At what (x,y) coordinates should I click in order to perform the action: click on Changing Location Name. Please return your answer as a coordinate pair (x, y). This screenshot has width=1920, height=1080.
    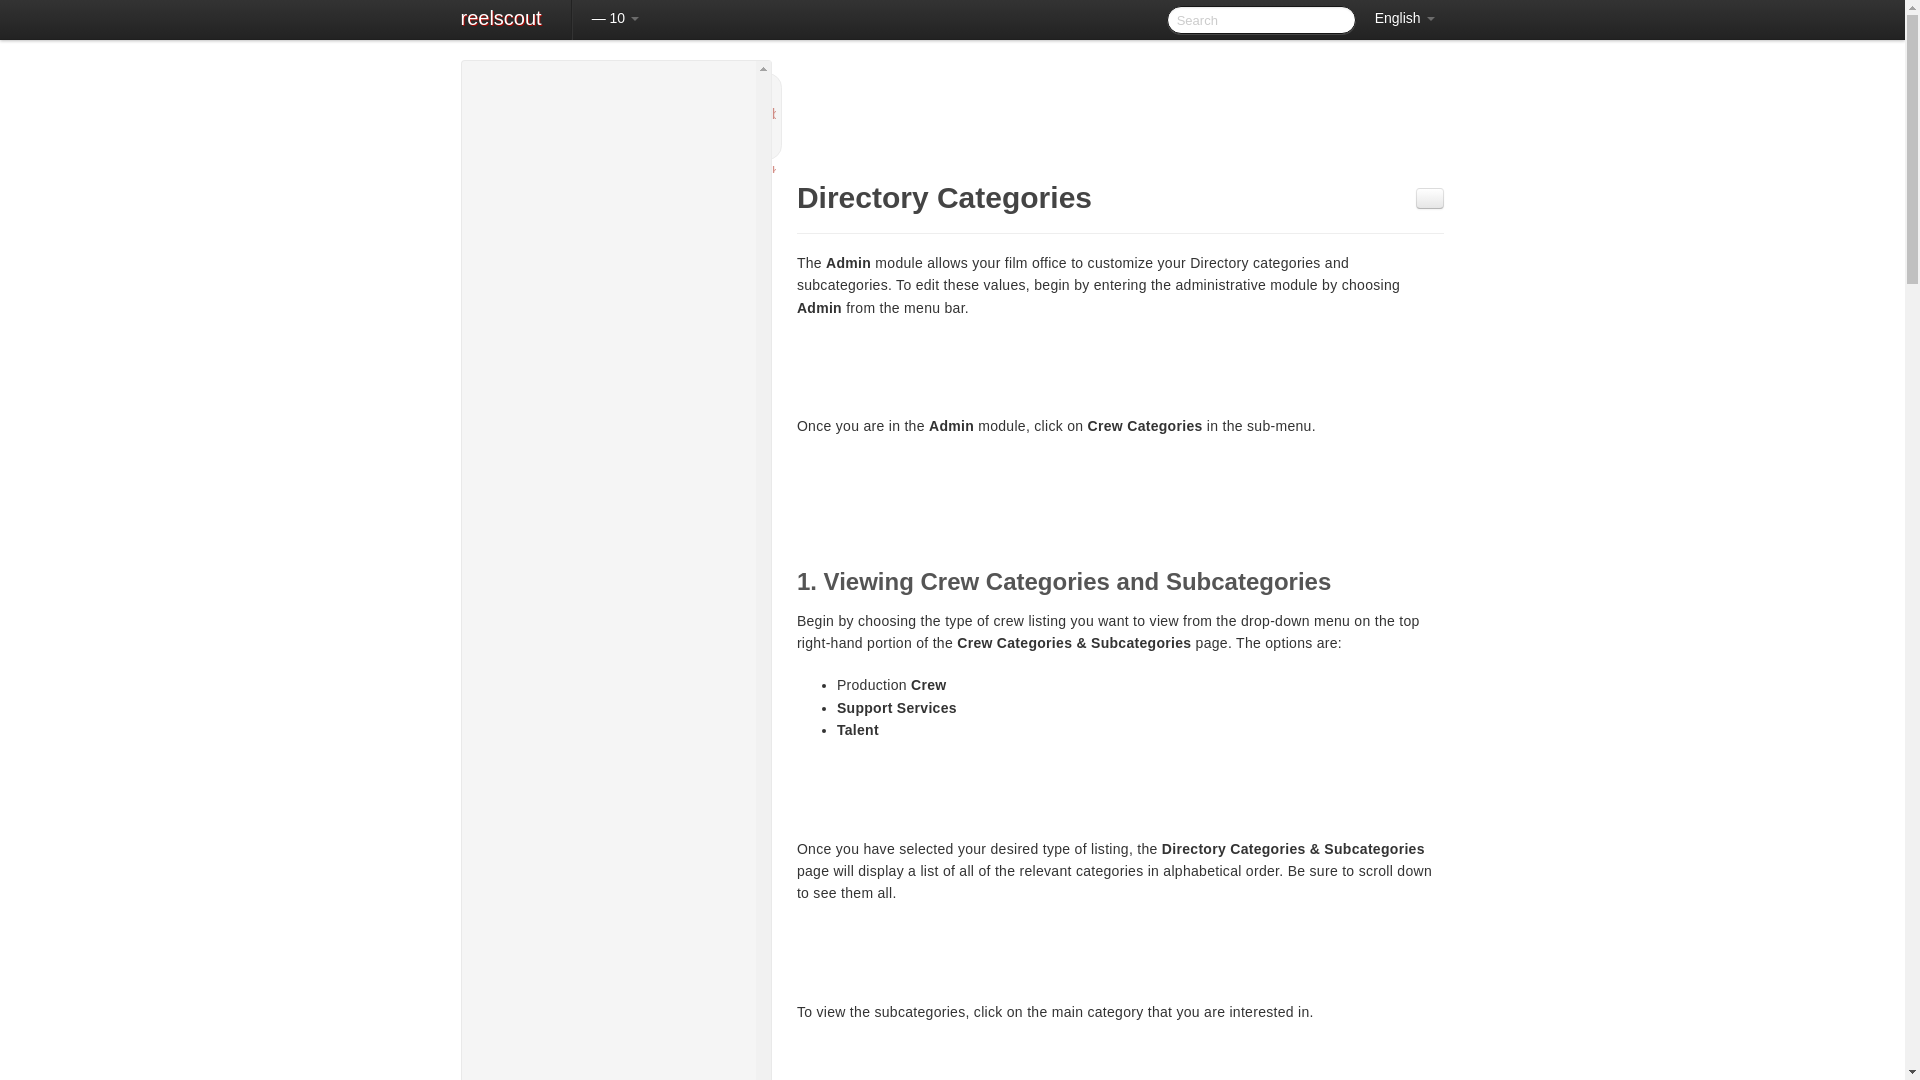
    Looking at the image, I should click on (628, 589).